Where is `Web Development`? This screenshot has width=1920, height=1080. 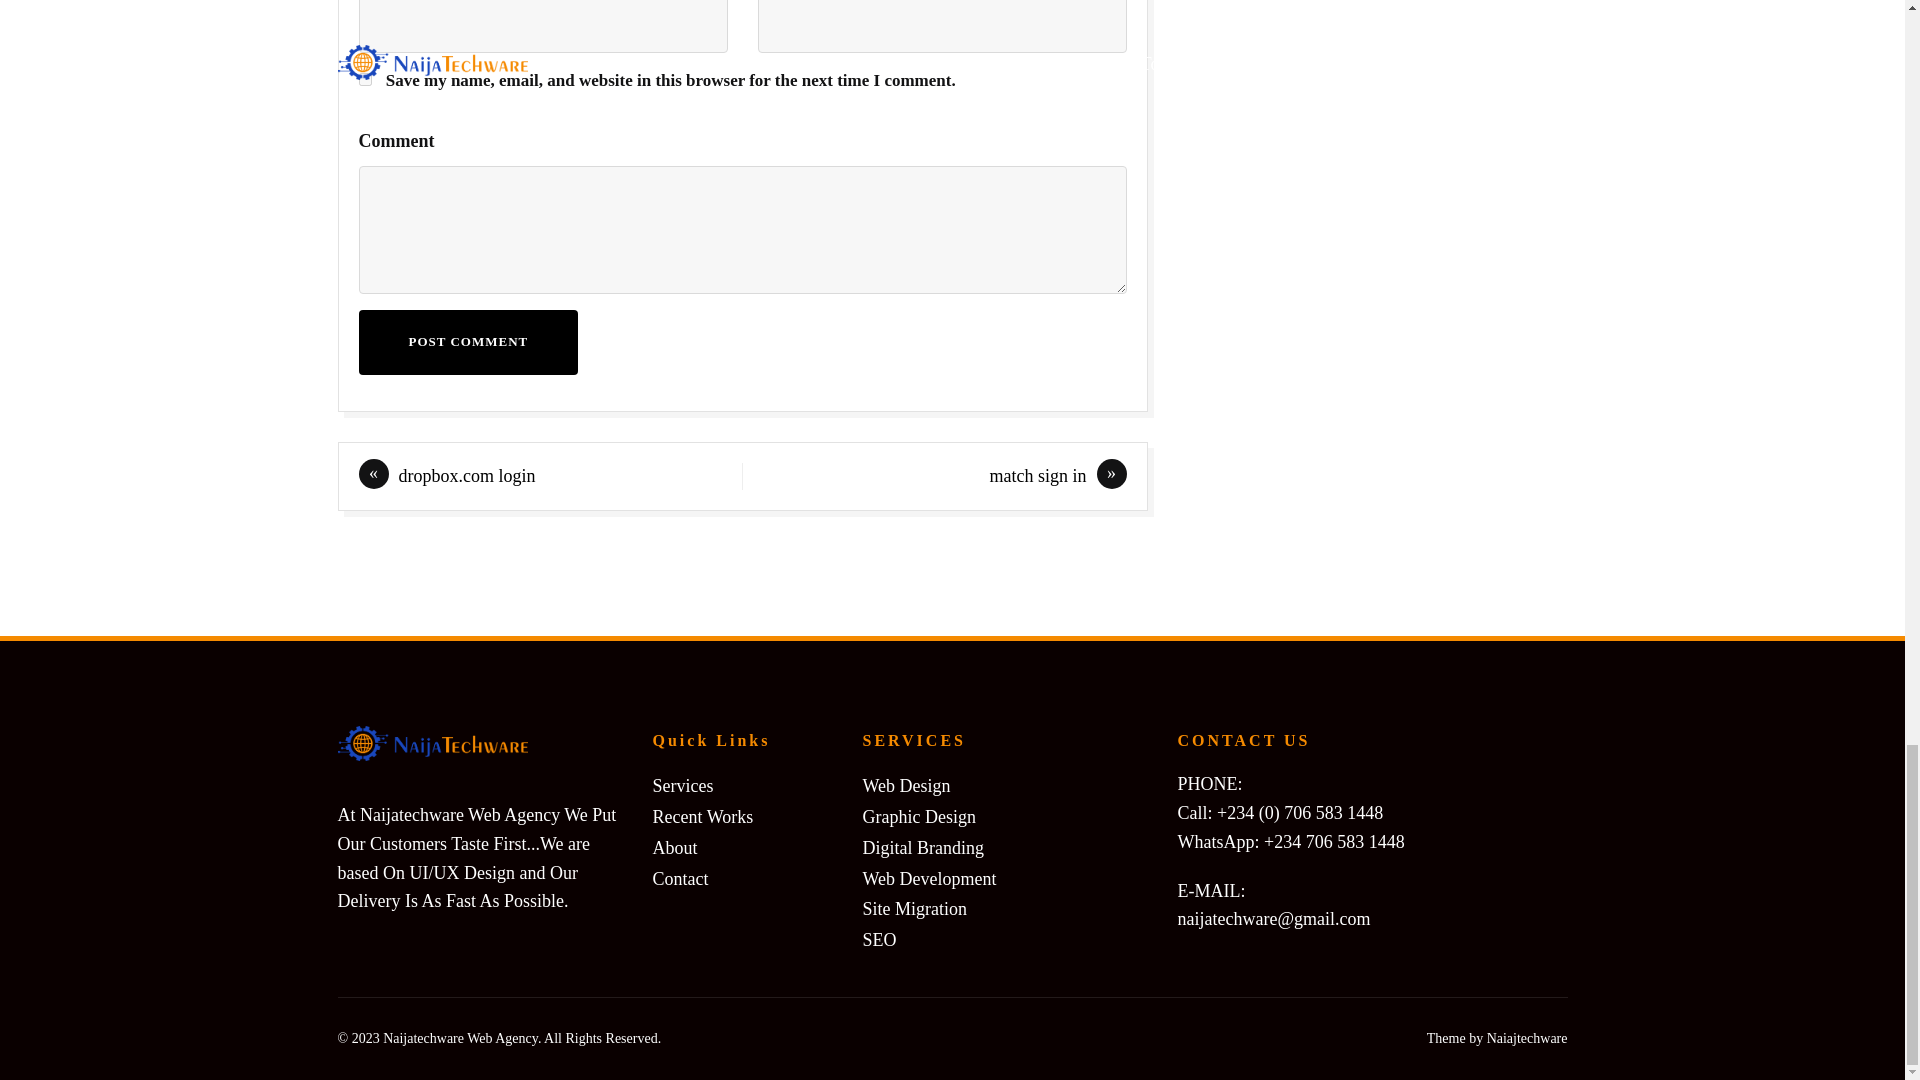 Web Development is located at coordinates (929, 880).